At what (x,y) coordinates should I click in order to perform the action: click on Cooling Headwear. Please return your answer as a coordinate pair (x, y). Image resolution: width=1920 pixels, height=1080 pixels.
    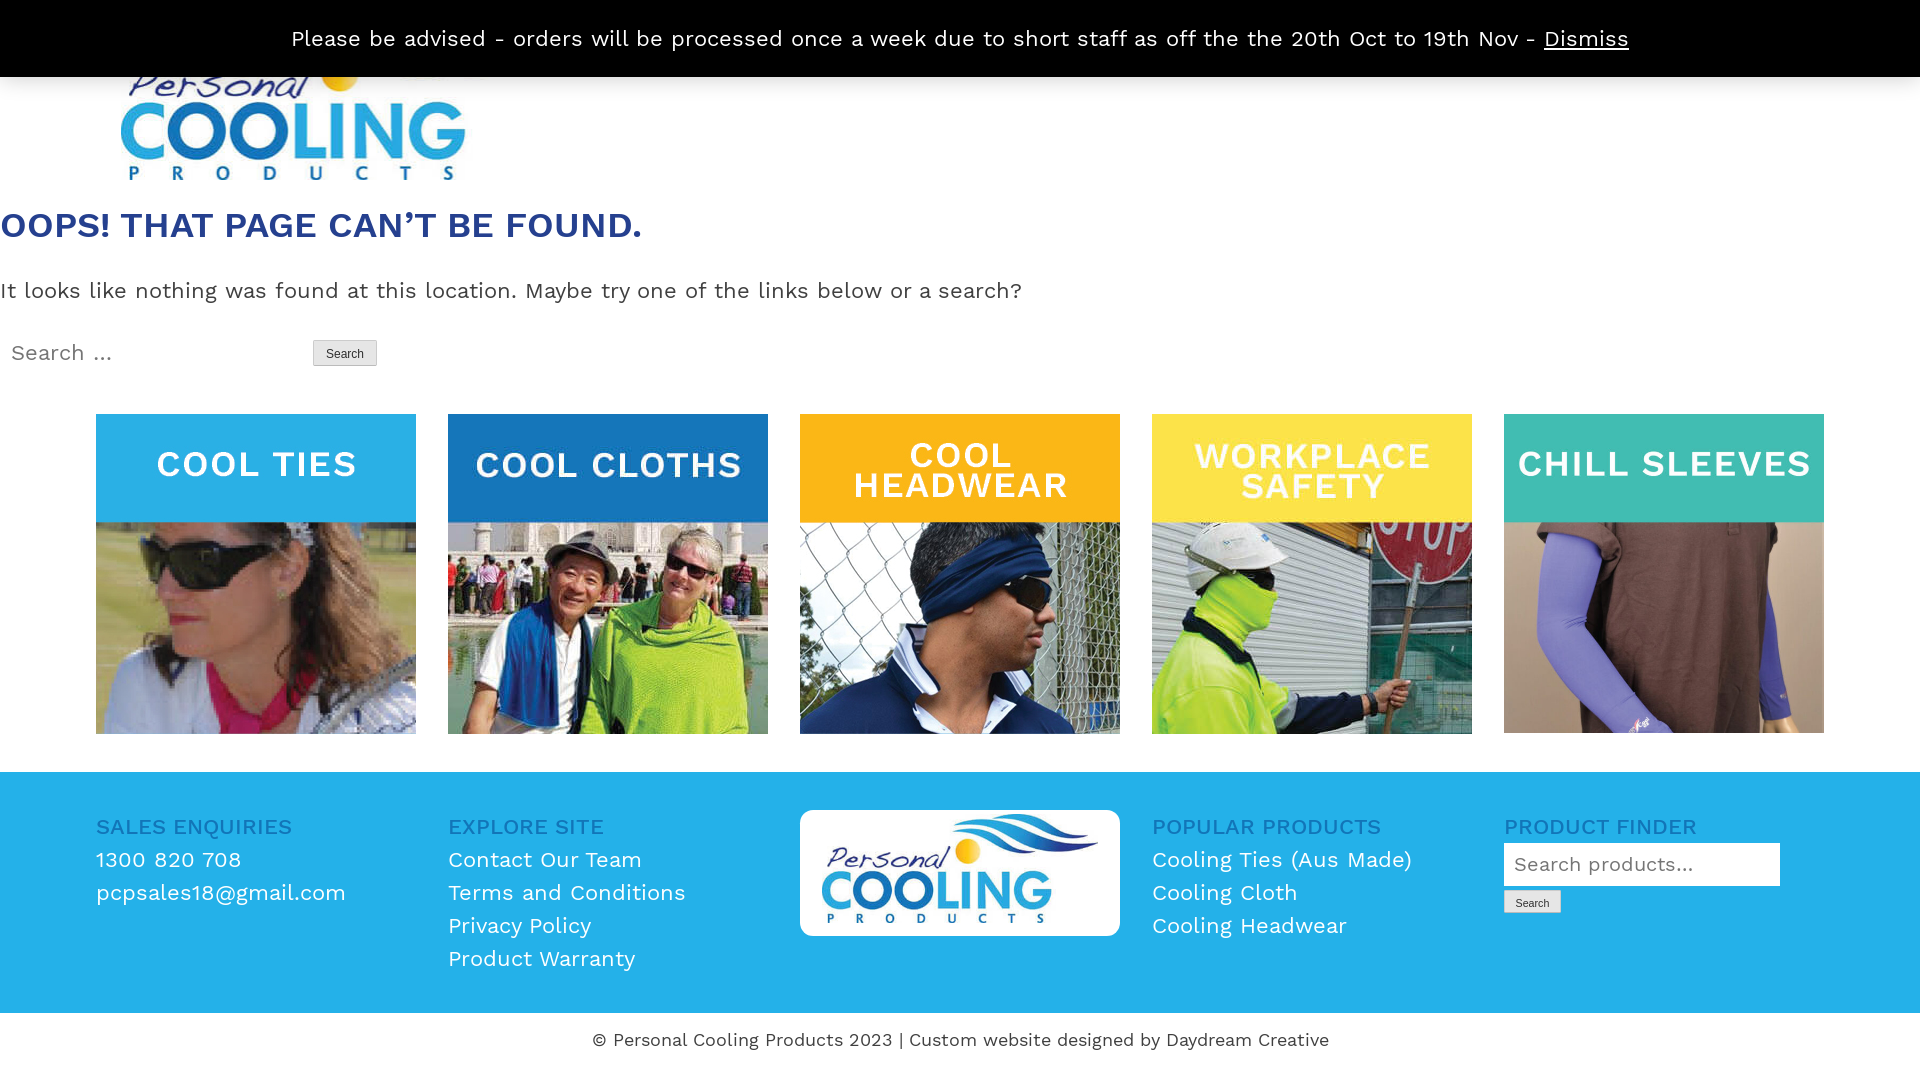
    Looking at the image, I should click on (1250, 926).